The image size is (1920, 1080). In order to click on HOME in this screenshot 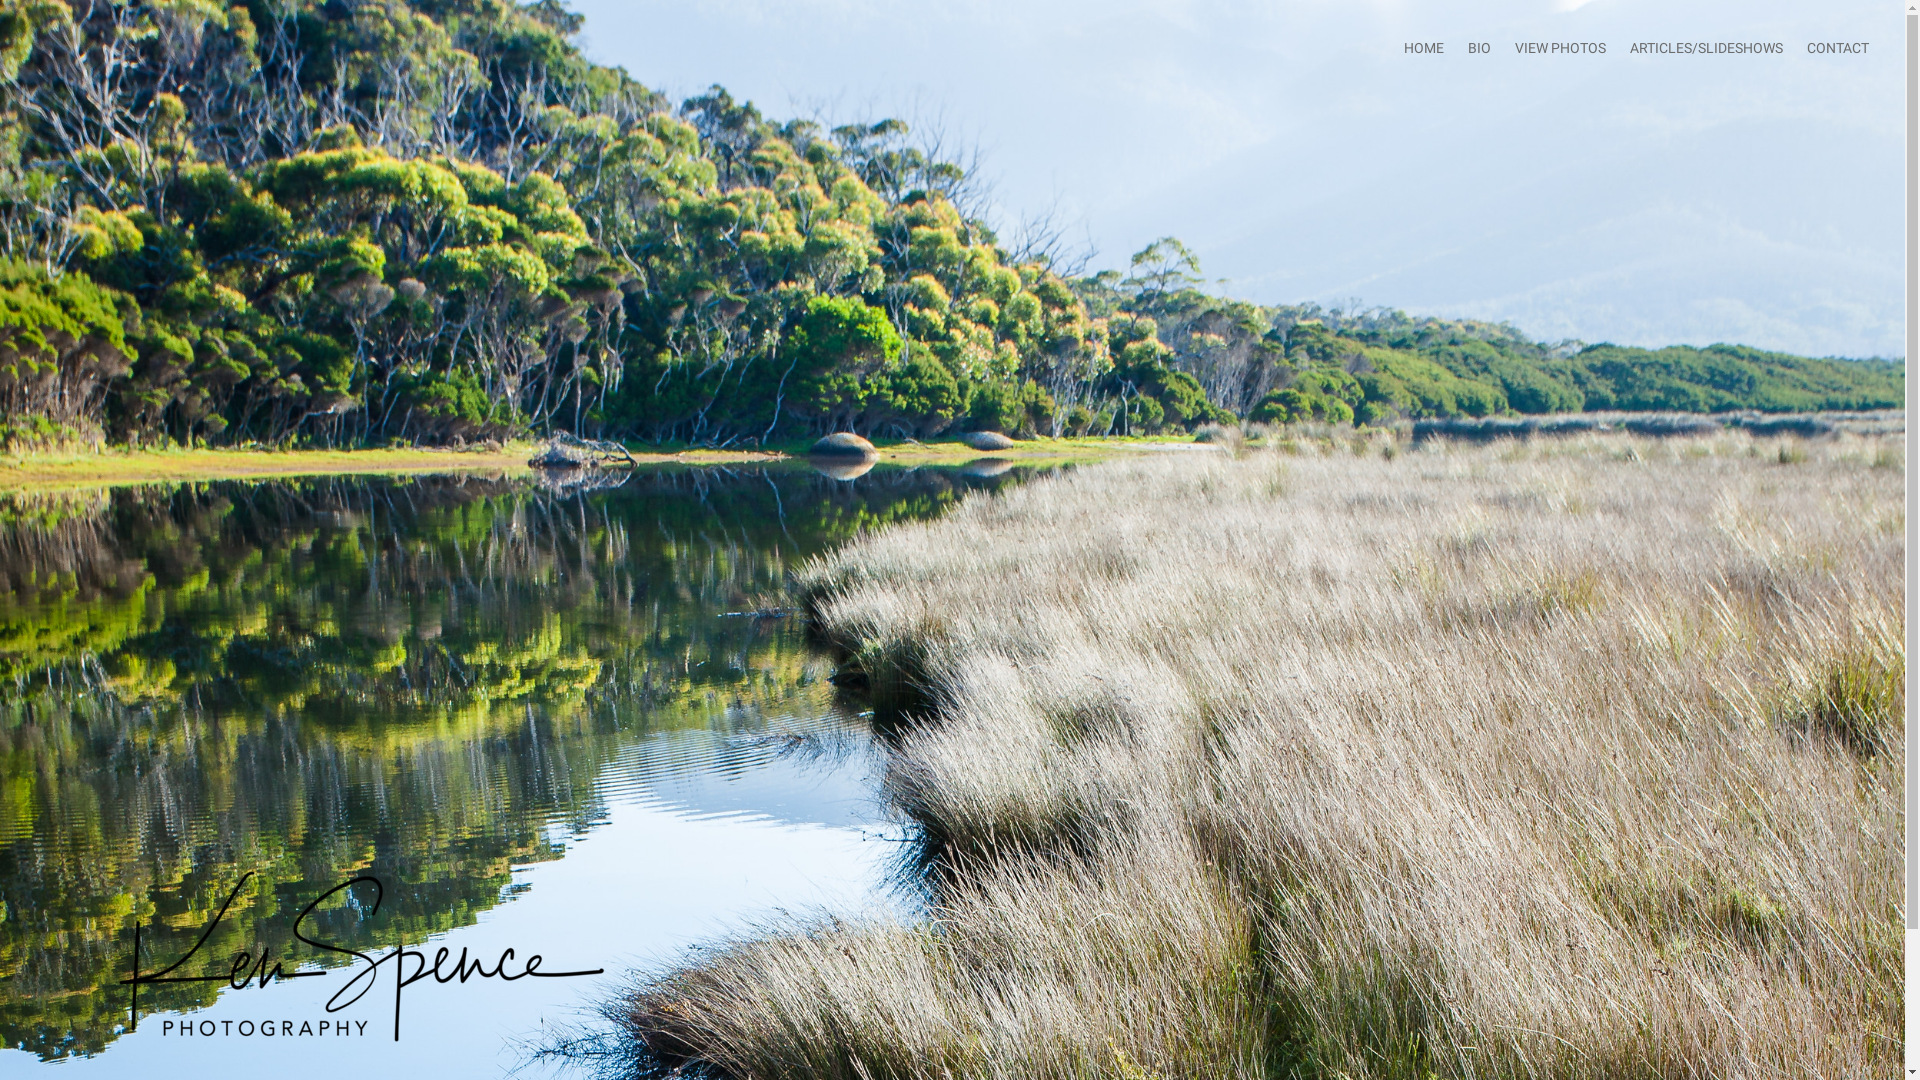, I will do `click(1424, 48)`.